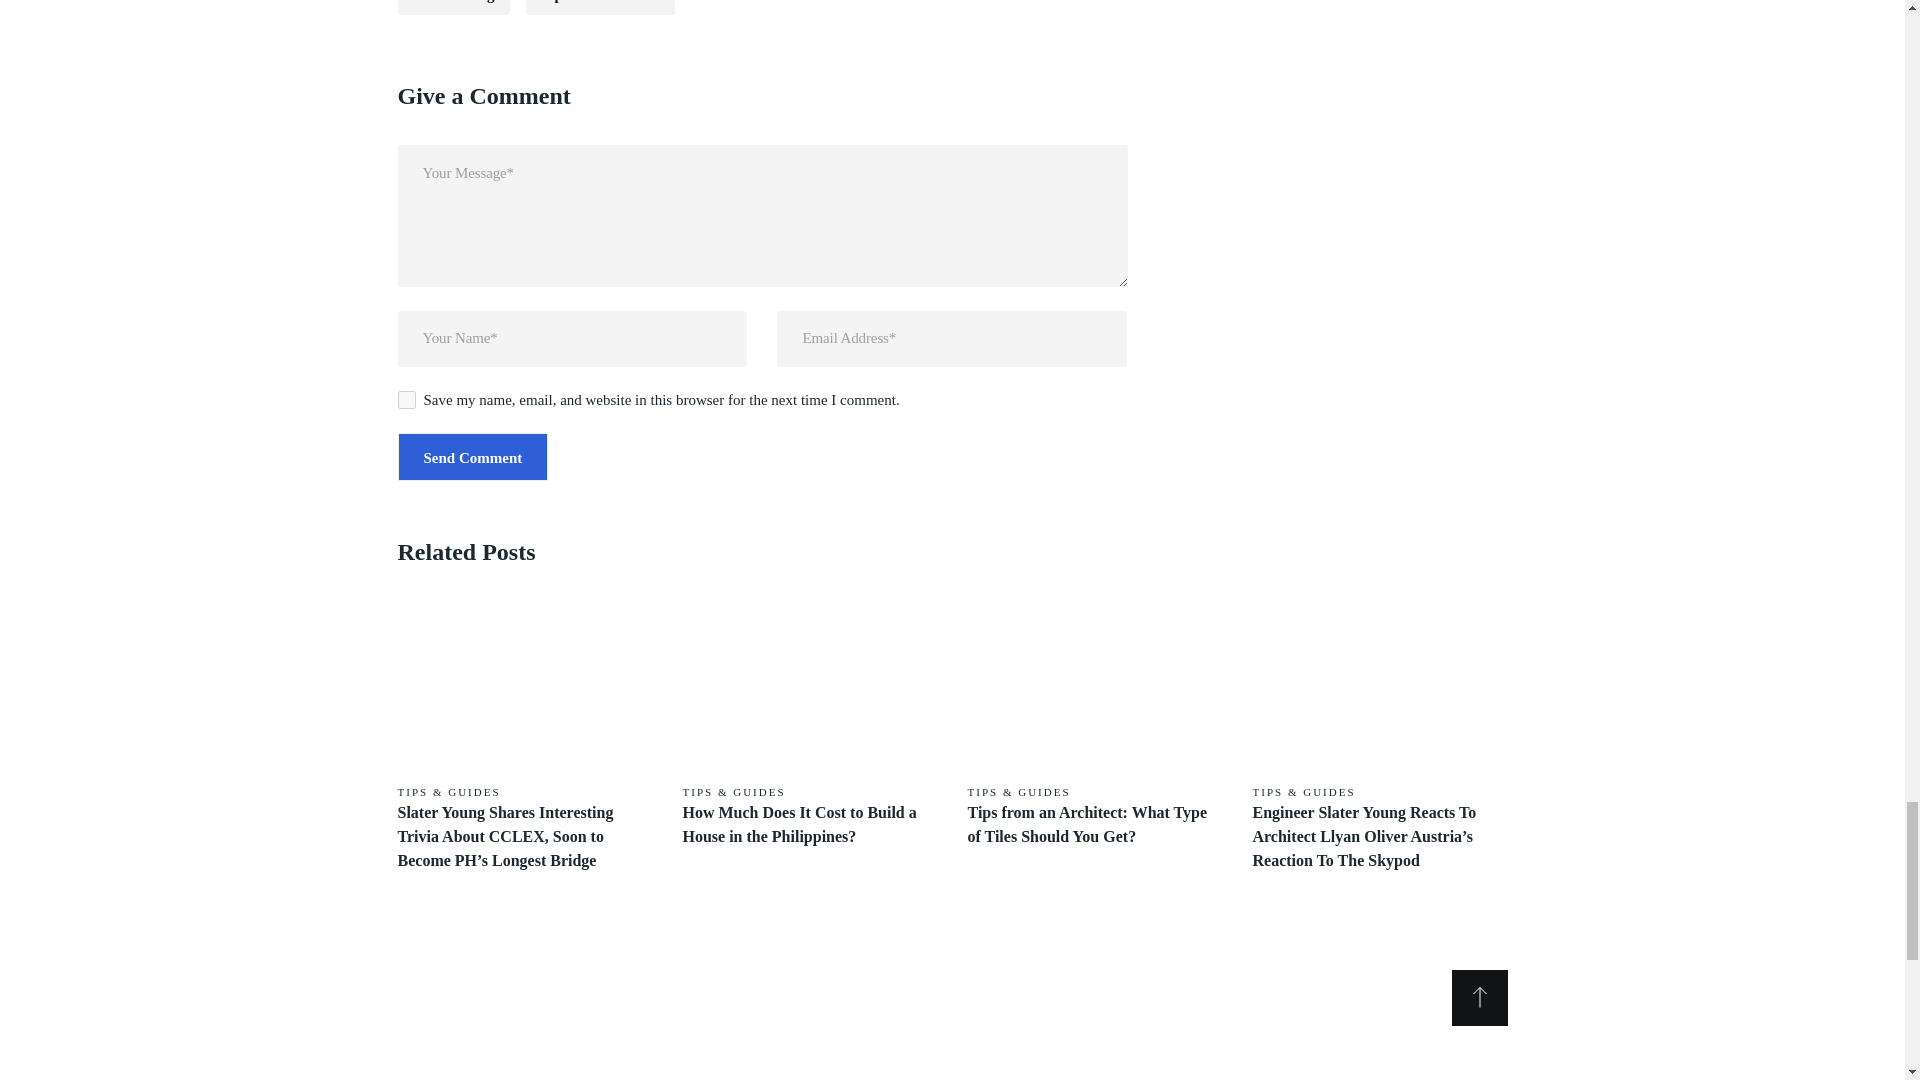 This screenshot has height=1080, width=1920. I want to click on Slater Young, so click(454, 8).